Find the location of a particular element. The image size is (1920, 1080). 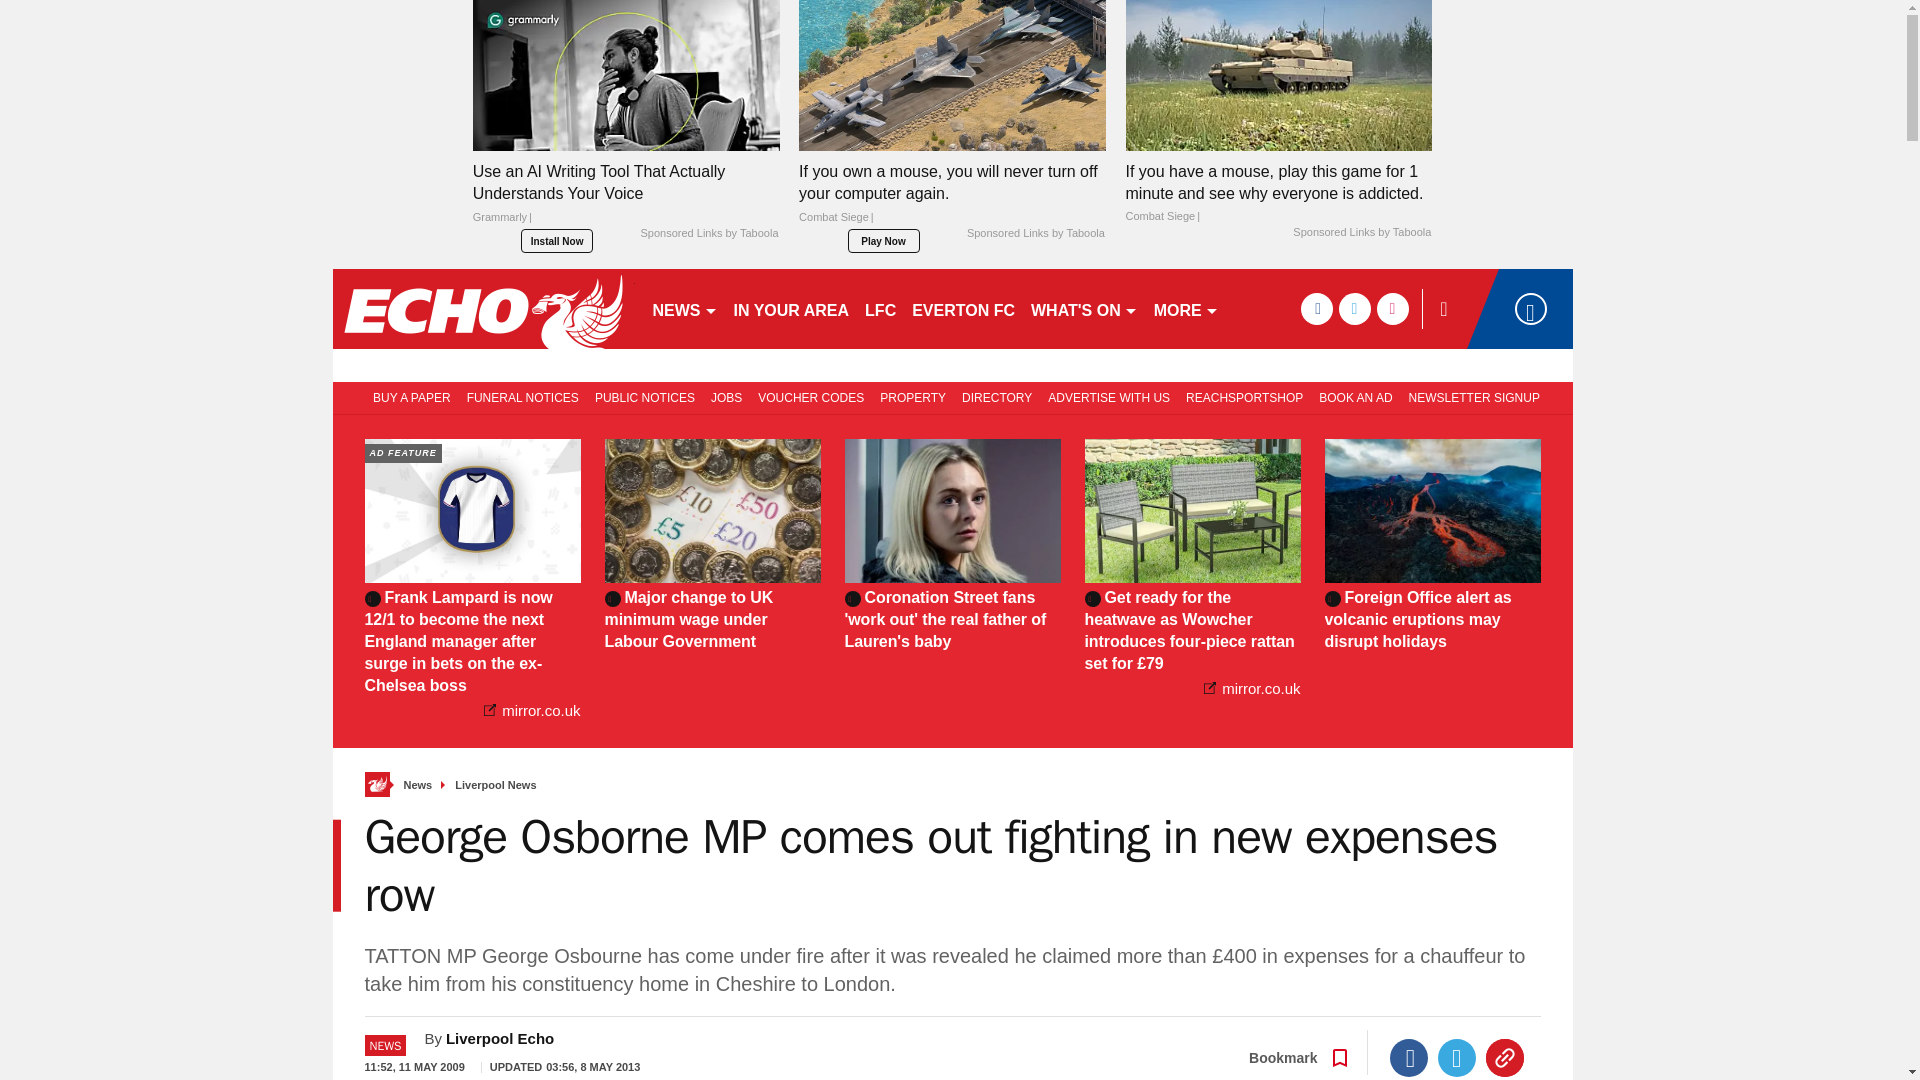

EVERTON FC is located at coordinates (964, 308).